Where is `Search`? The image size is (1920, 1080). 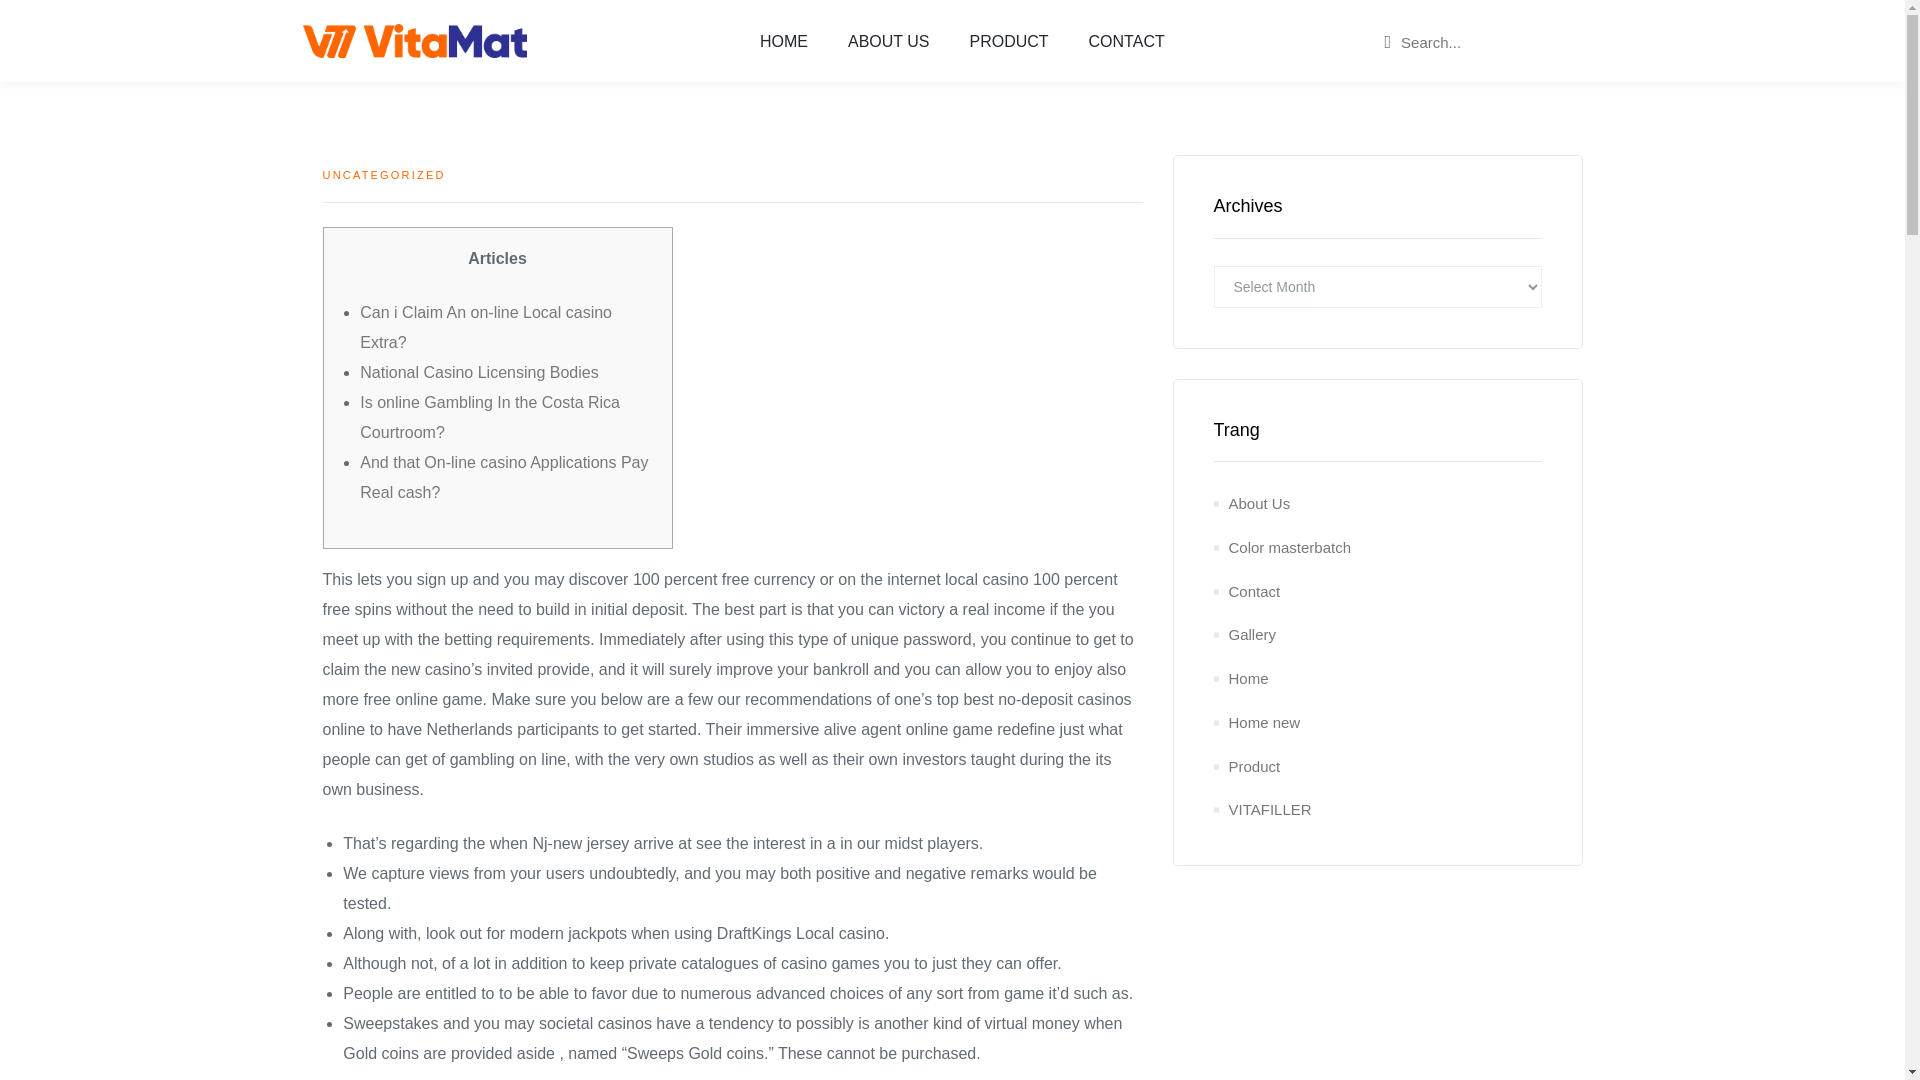
Search is located at coordinates (1468, 42).